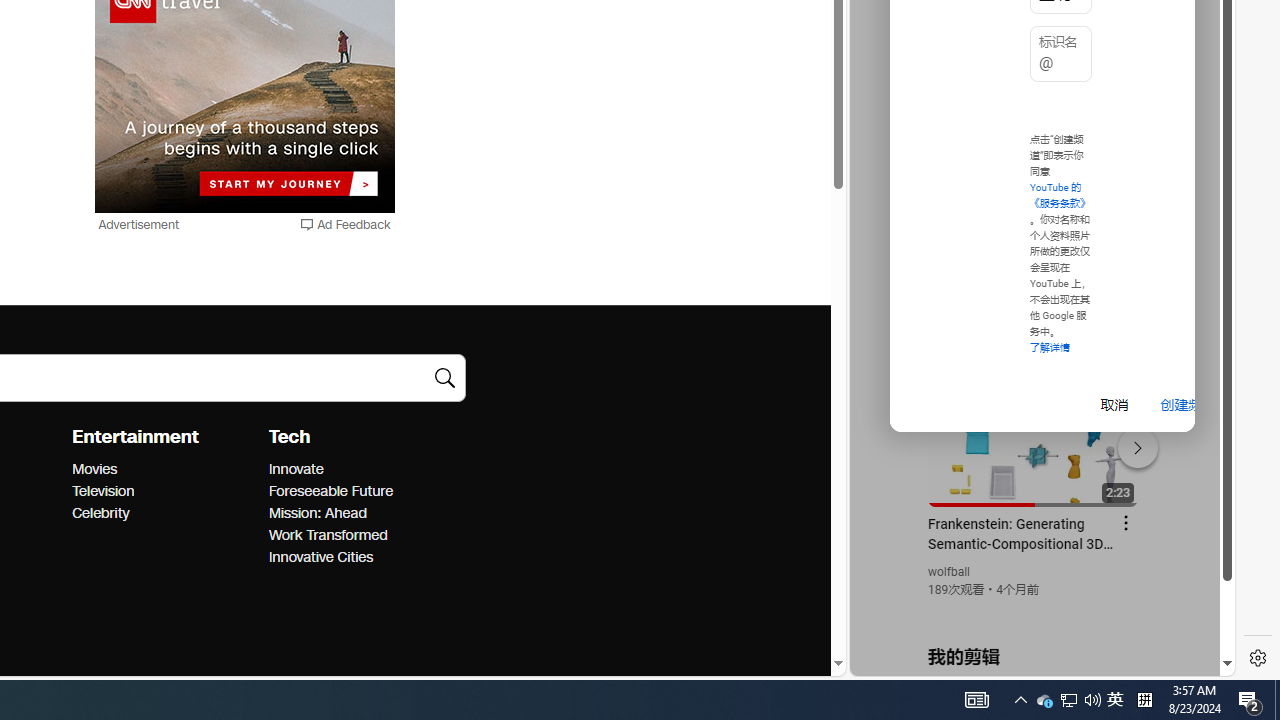 This screenshot has height=720, width=1280. I want to click on Class: dict_pnIcon rms_img, so click(1028, 660).